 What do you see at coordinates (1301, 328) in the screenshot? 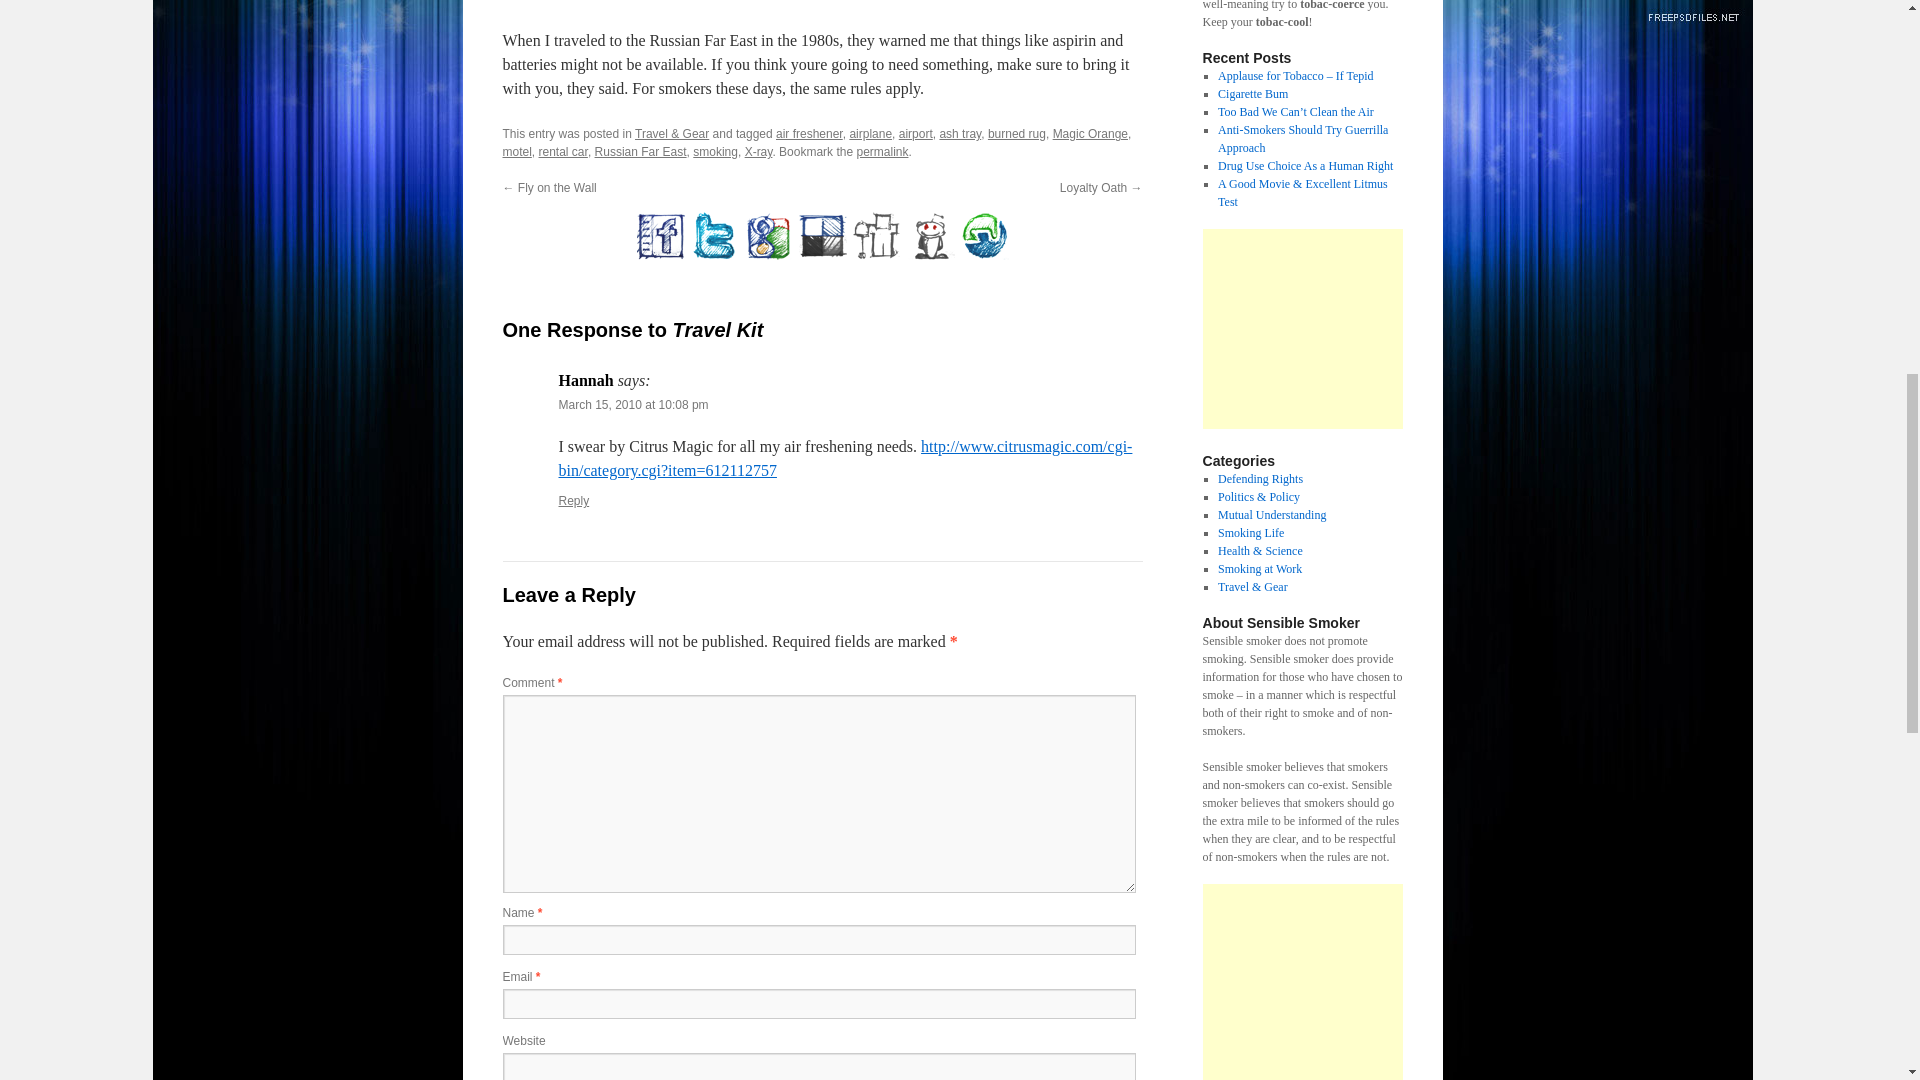
I see `Advertisement` at bounding box center [1301, 328].